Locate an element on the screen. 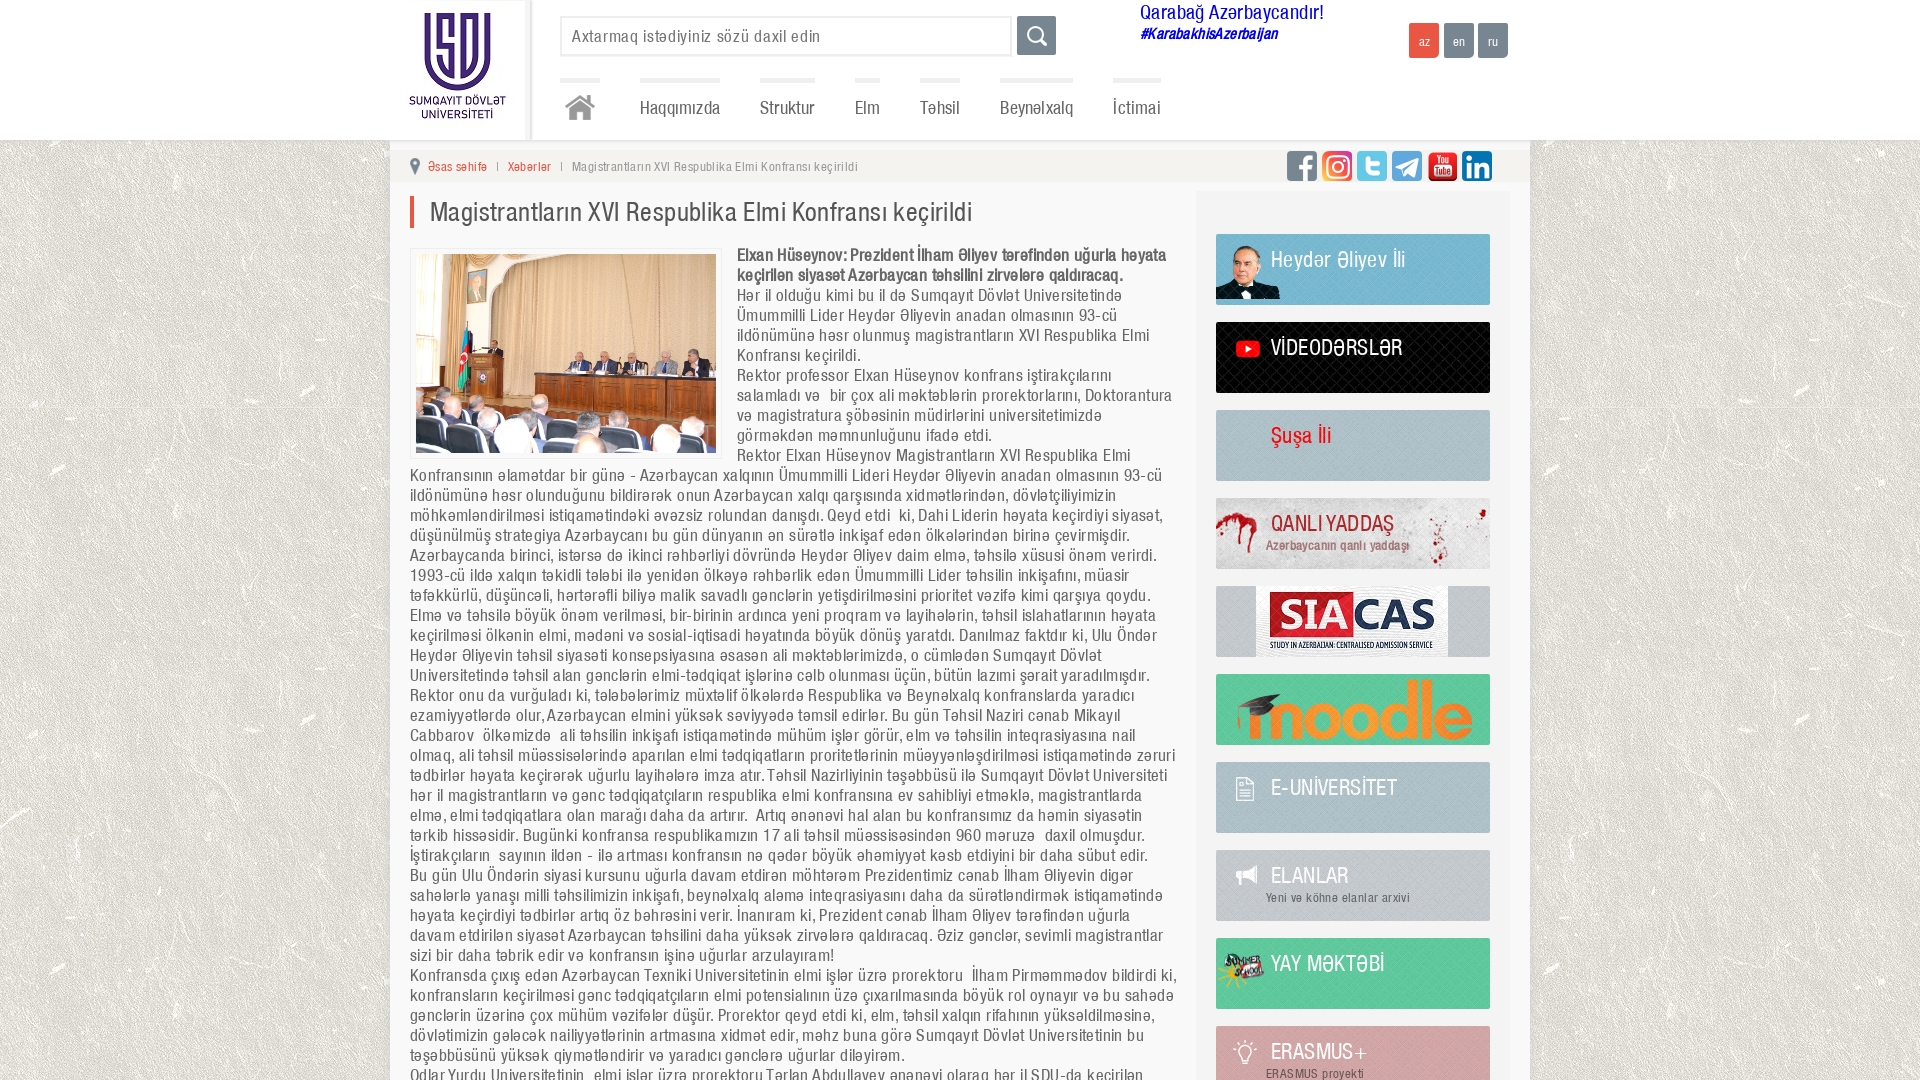 The height and width of the screenshot is (1080, 1920). Elm is located at coordinates (868, 105).